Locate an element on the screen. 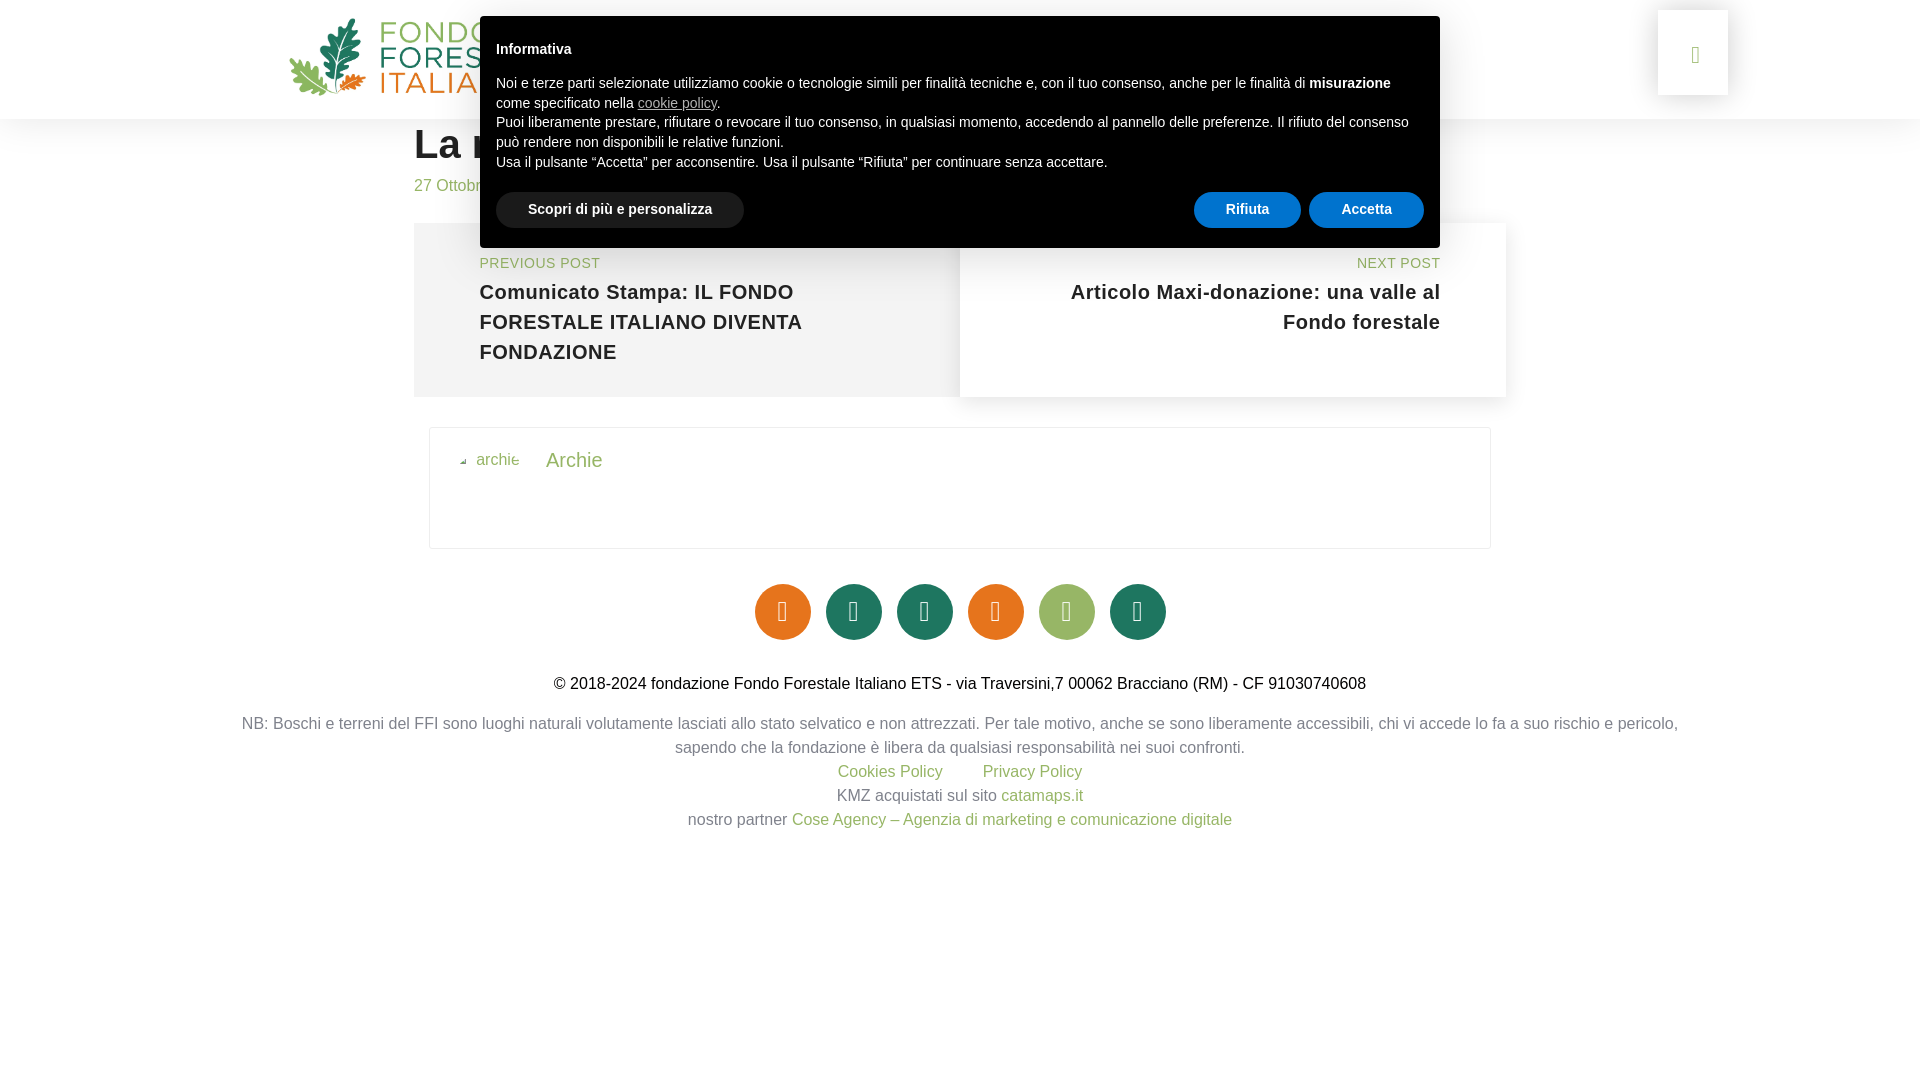 The width and height of the screenshot is (1920, 1080). Cookies Policy is located at coordinates (890, 770).